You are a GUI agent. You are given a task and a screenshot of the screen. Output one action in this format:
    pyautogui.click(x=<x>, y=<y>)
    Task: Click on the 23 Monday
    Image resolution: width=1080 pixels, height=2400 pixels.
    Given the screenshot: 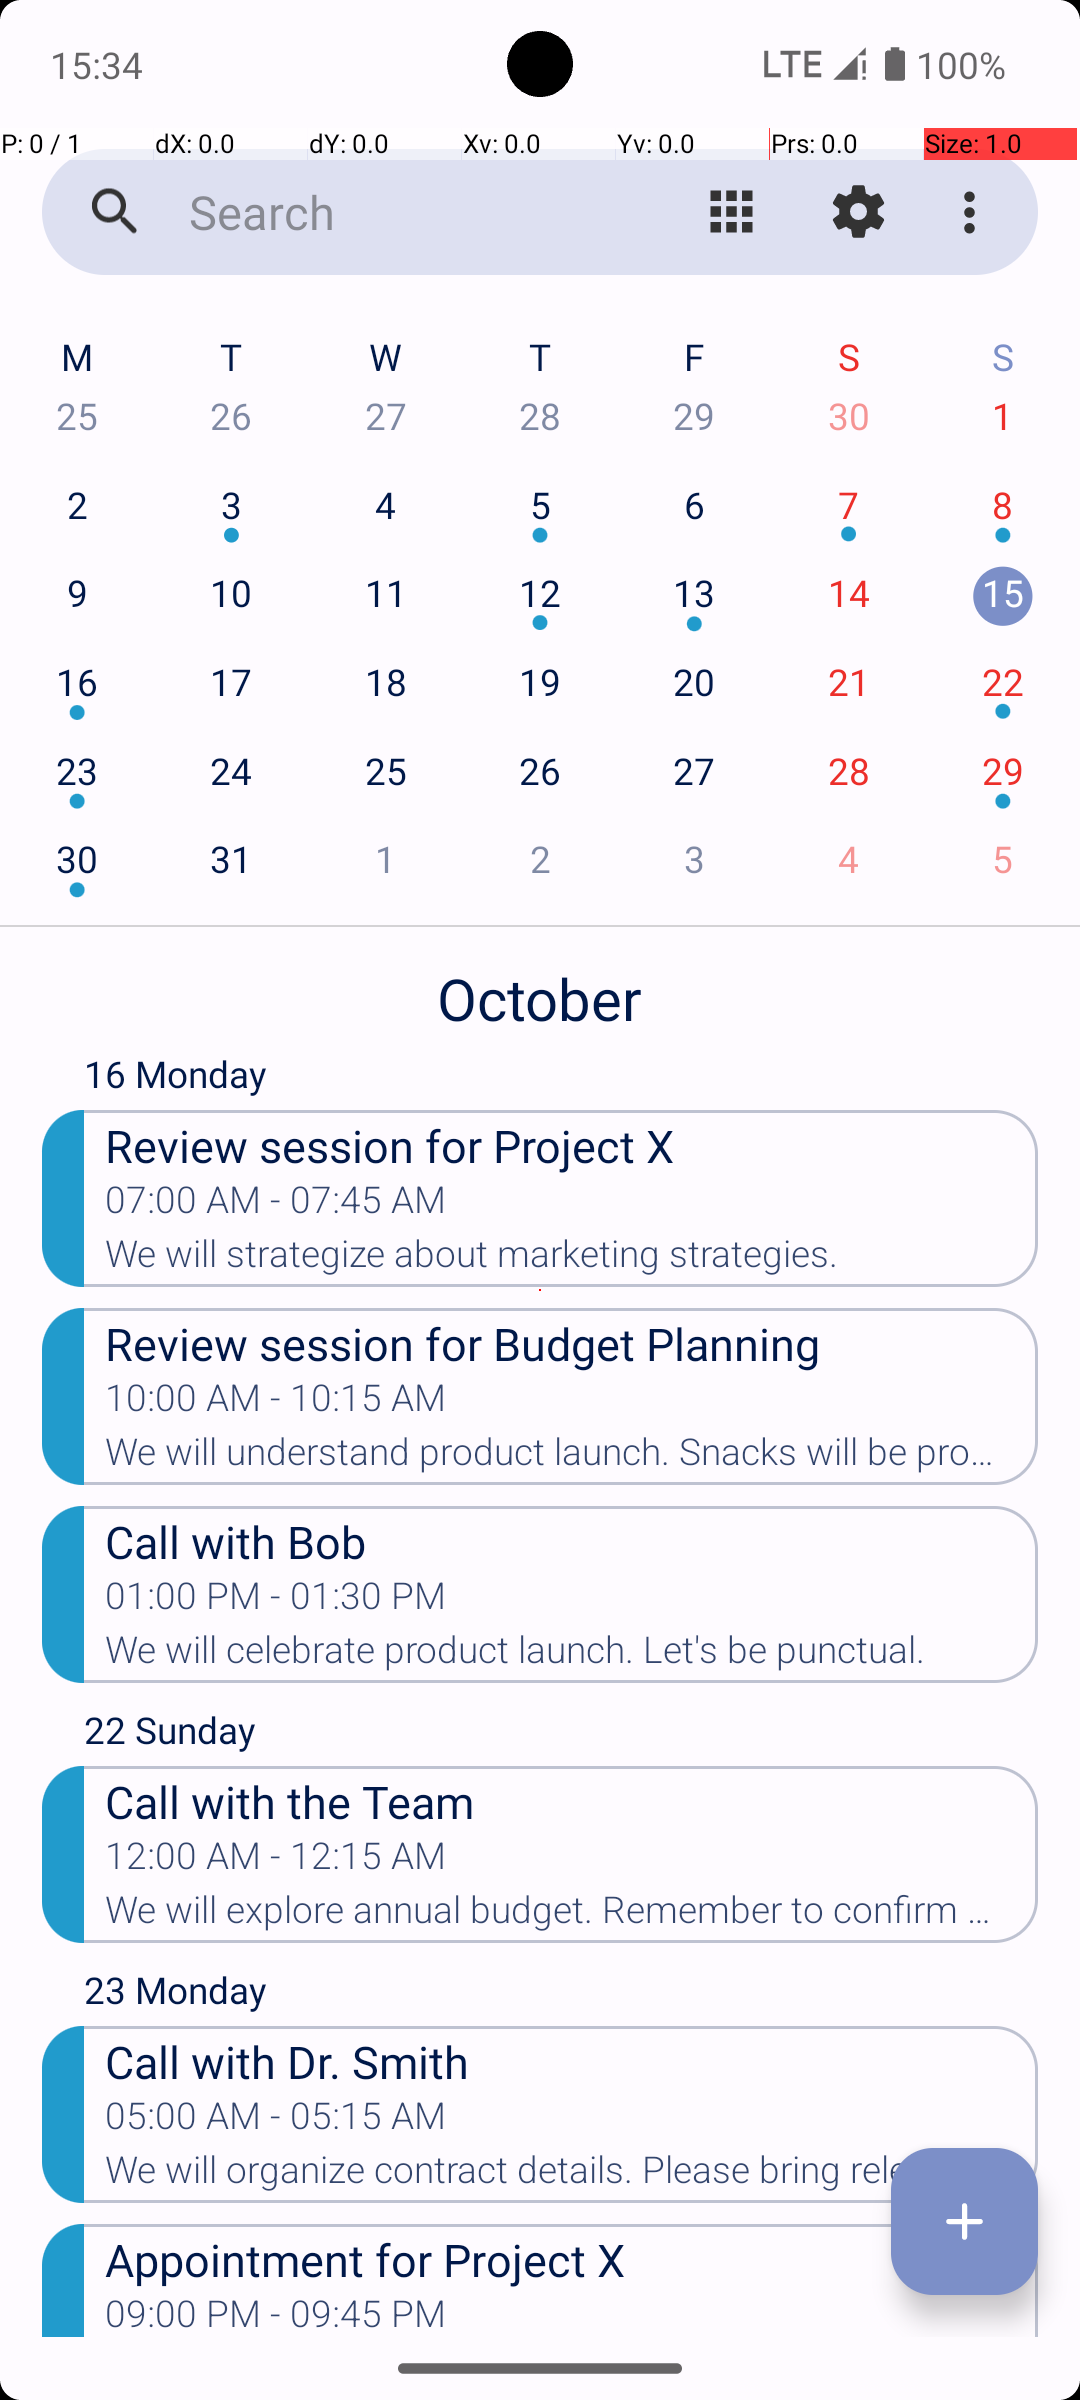 What is the action you would take?
    pyautogui.click(x=561, y=1995)
    